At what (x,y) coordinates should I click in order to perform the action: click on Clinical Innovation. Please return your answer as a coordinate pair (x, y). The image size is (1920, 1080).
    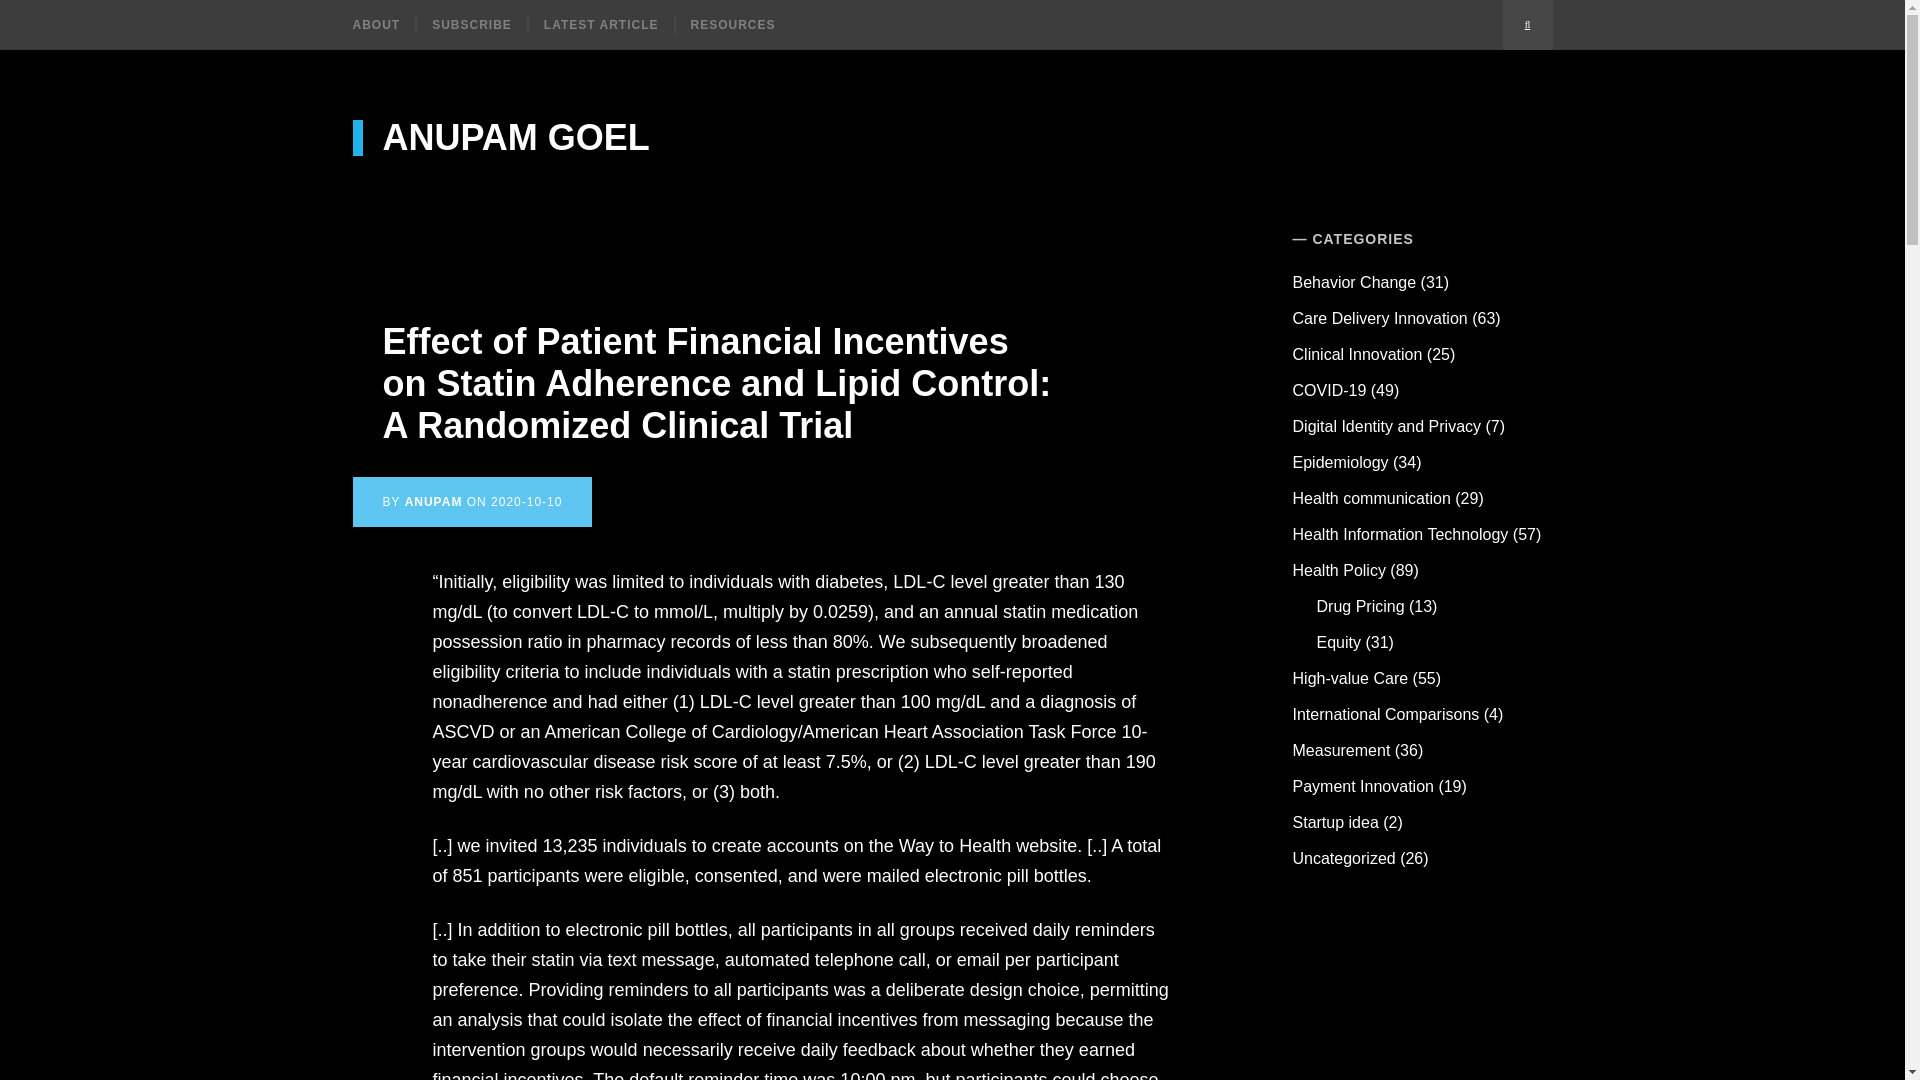
    Looking at the image, I should click on (1357, 354).